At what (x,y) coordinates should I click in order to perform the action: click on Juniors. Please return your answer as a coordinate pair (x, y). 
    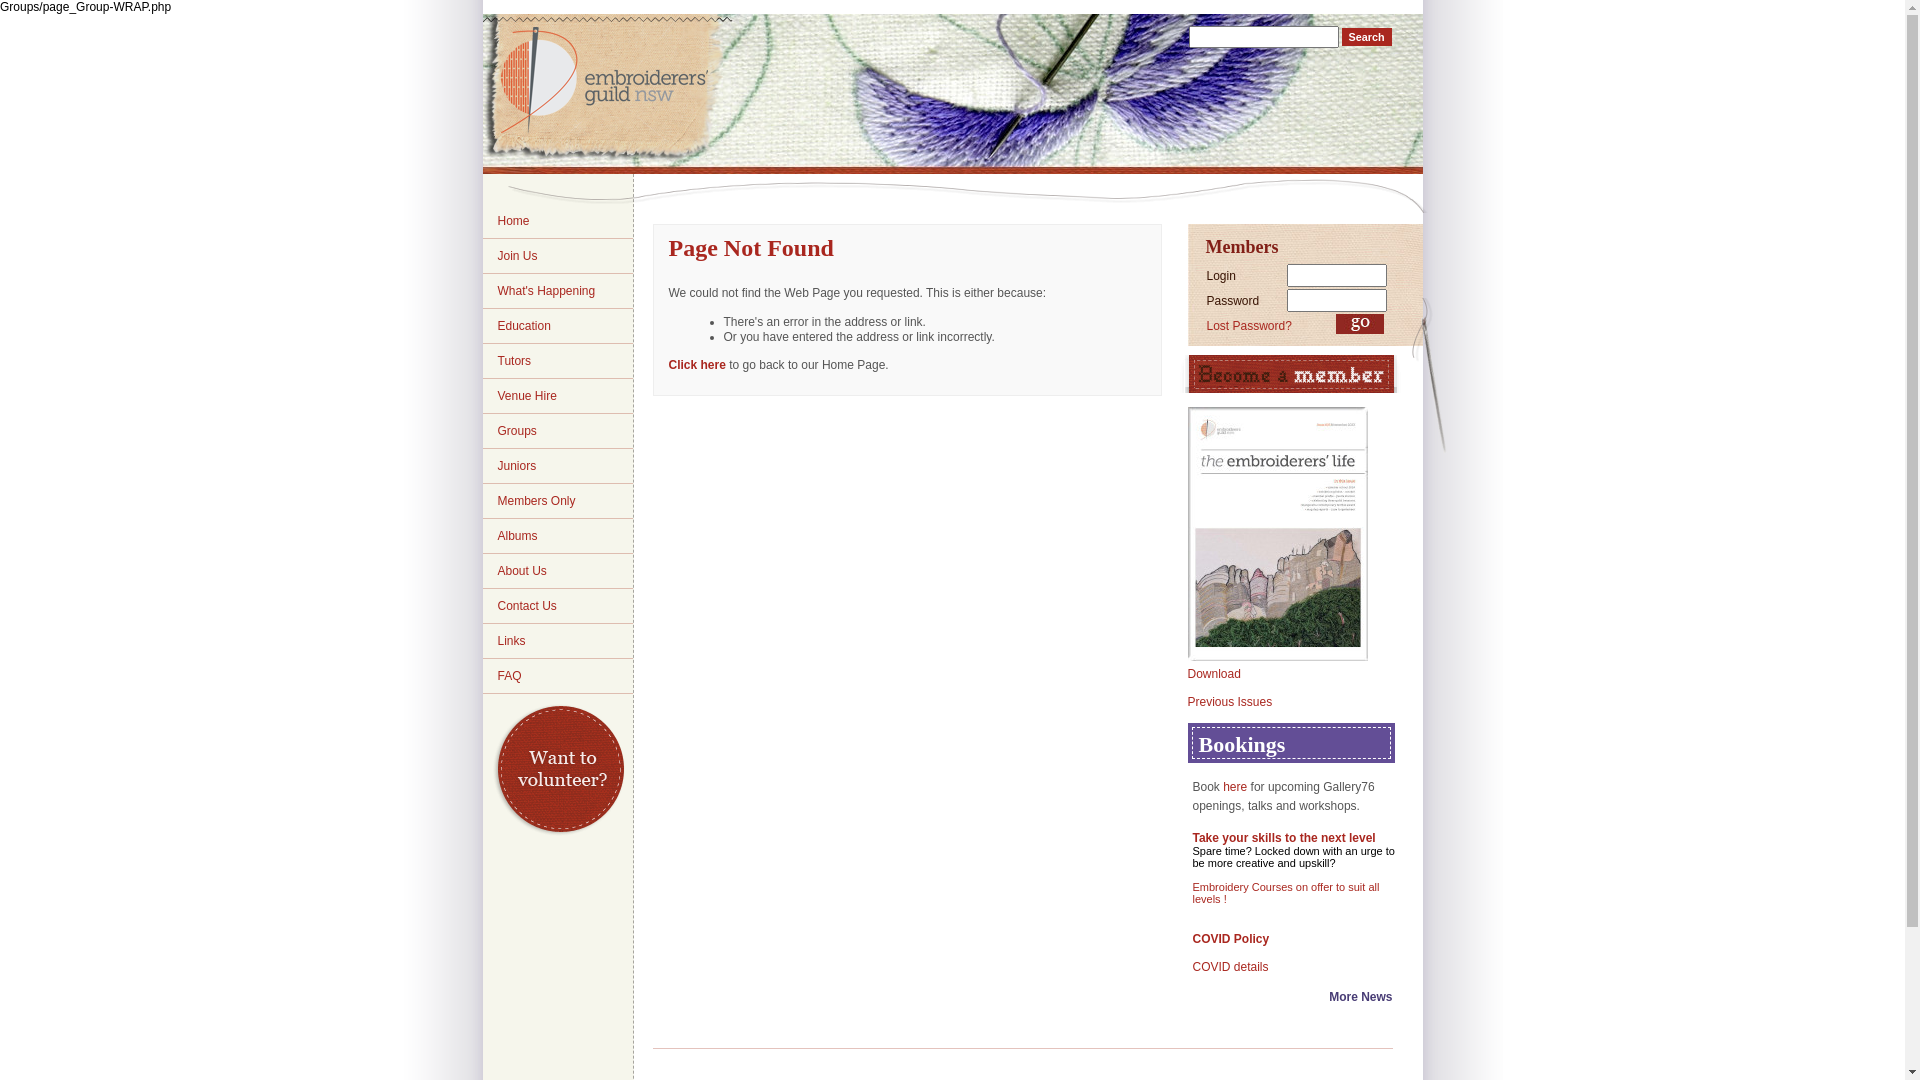
    Looking at the image, I should click on (518, 466).